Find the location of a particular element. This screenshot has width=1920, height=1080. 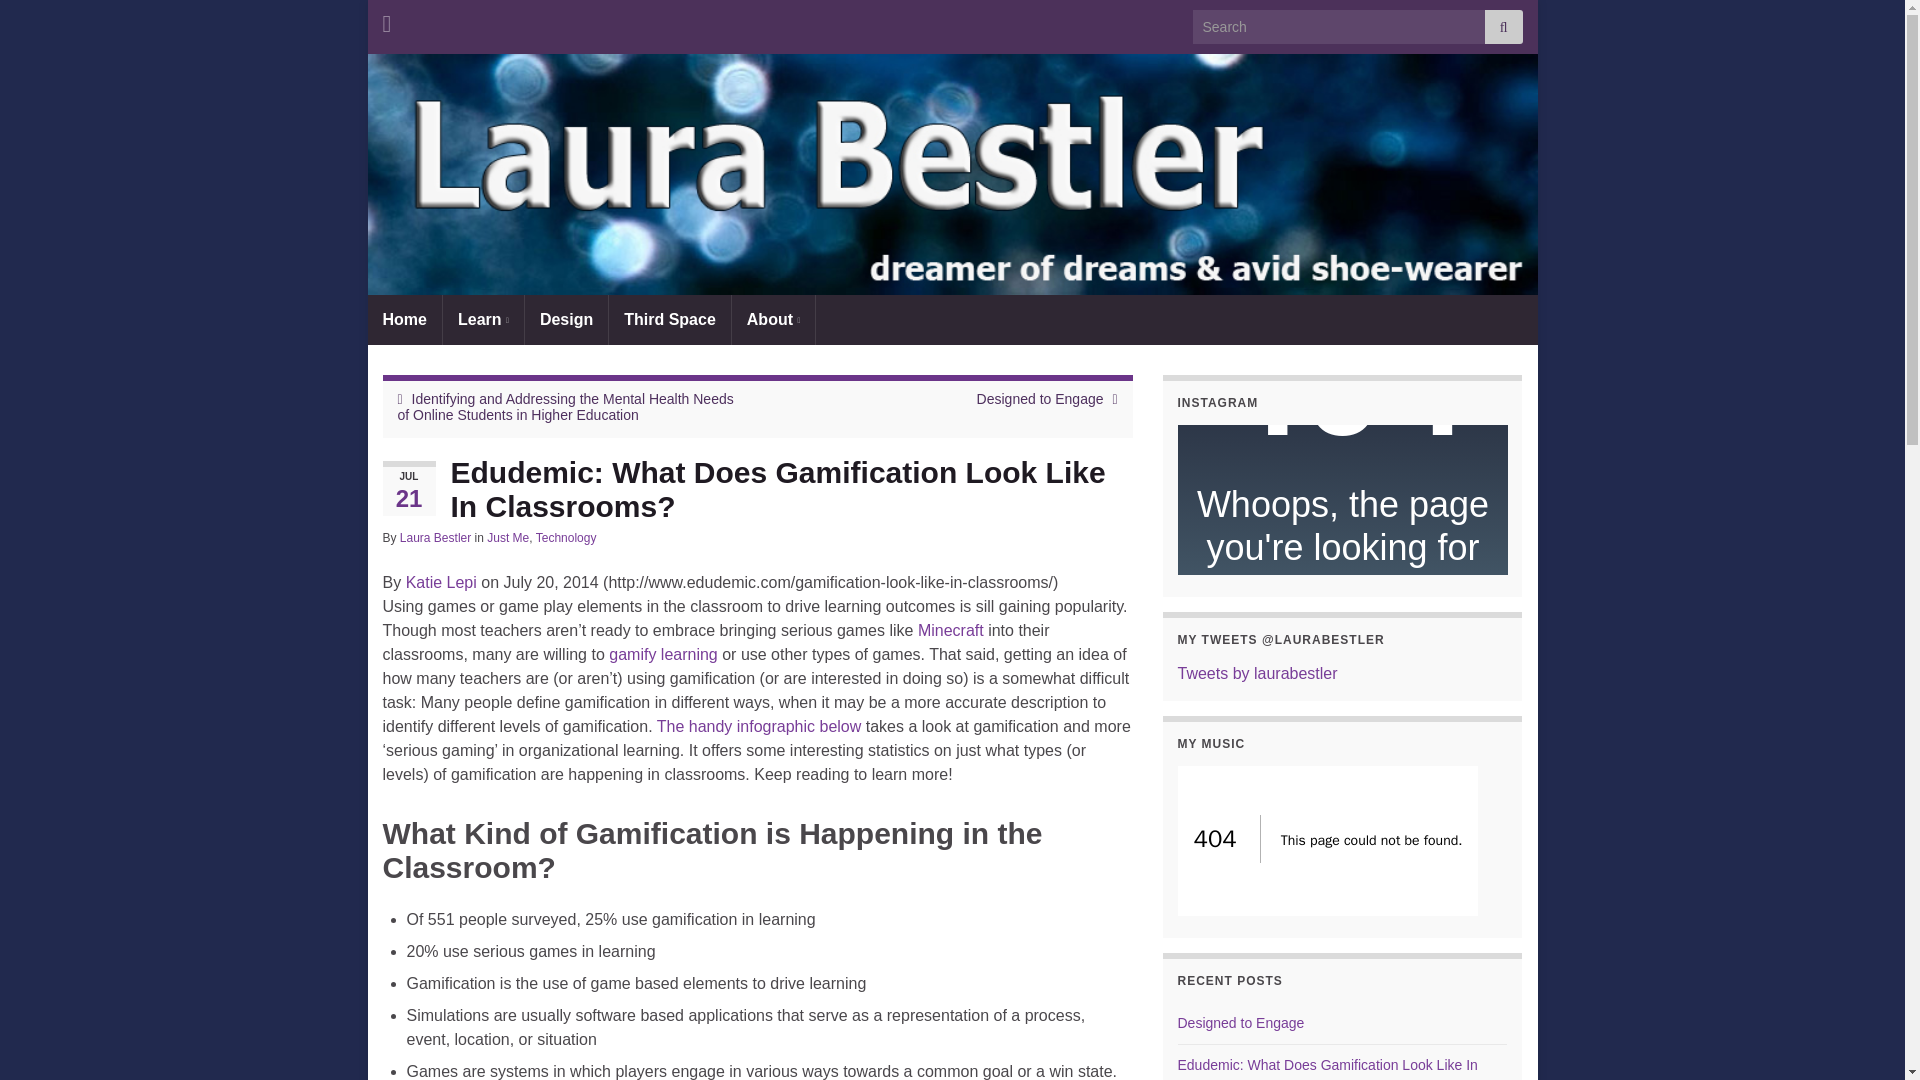

Edudemic: What Does Gamification Look Like In Classrooms? is located at coordinates (1328, 1068).